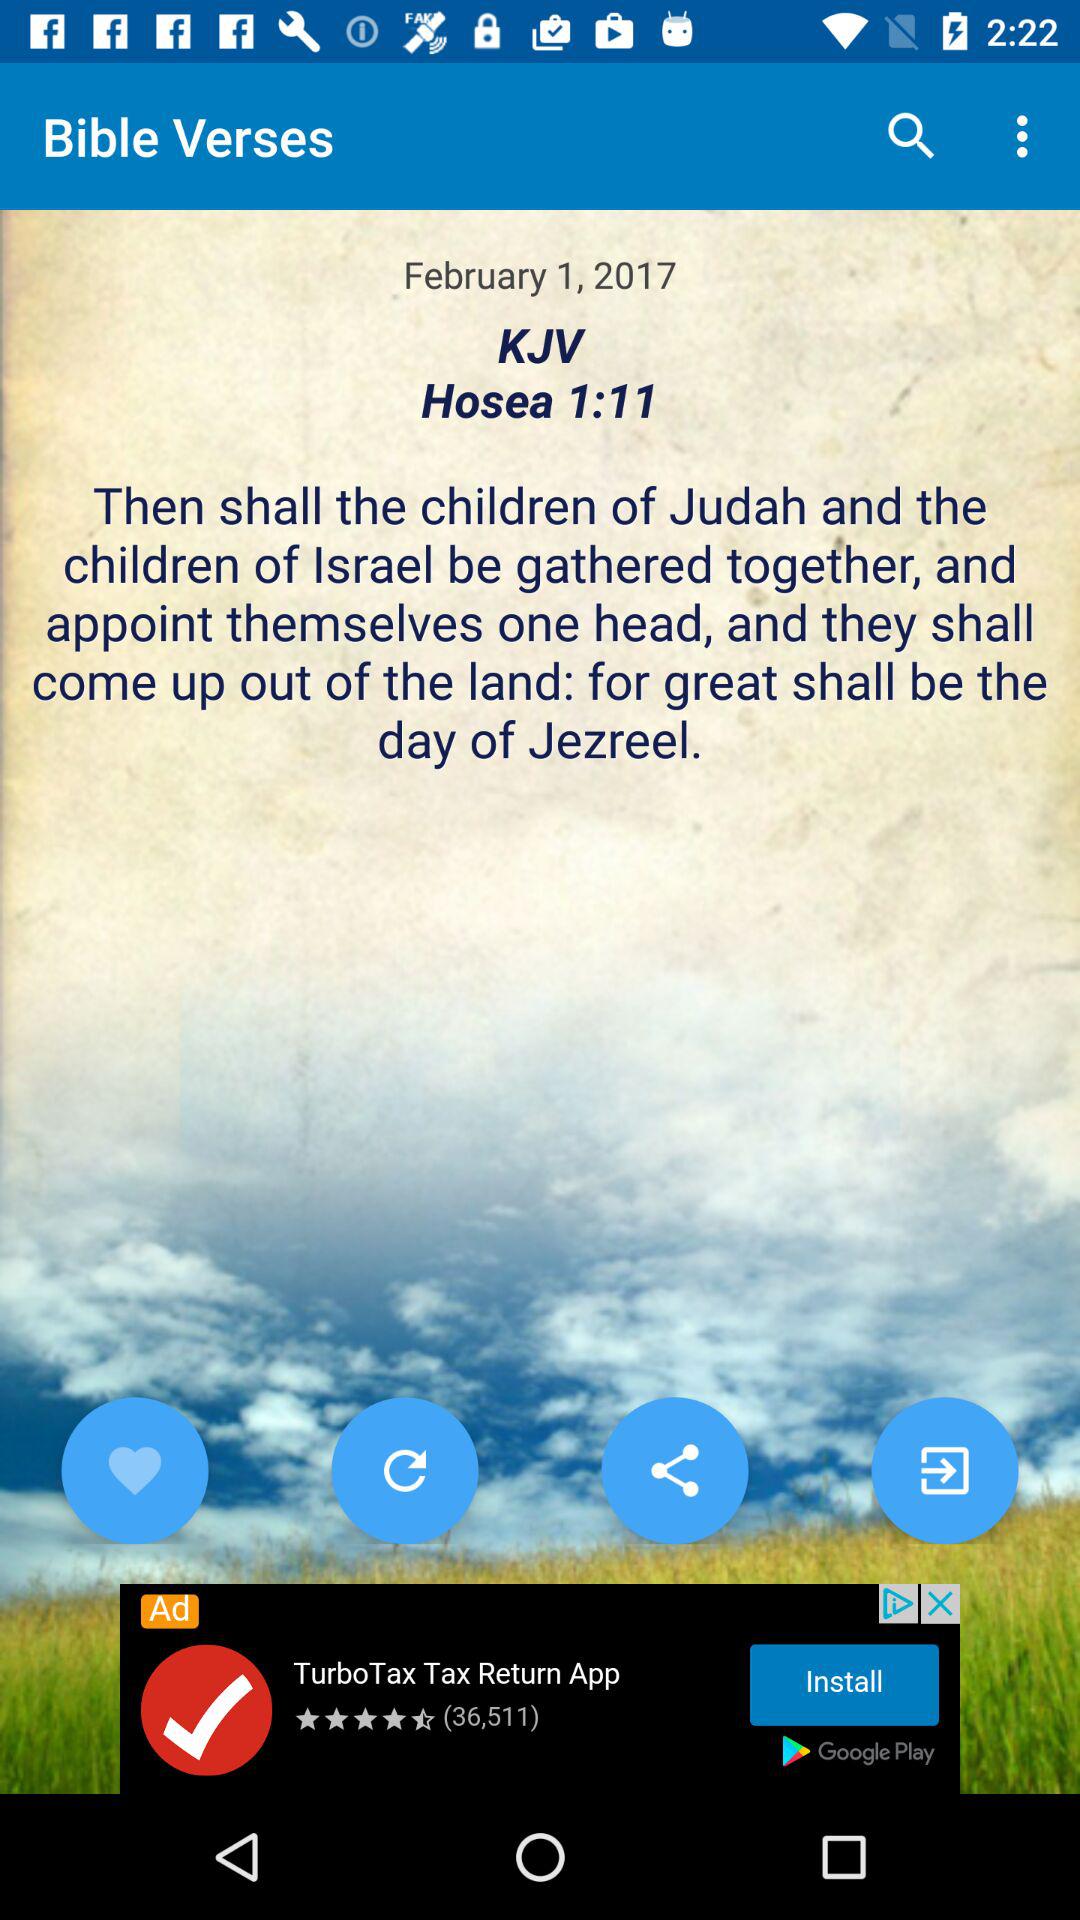 The width and height of the screenshot is (1080, 1920). Describe the element at coordinates (404, 1470) in the screenshot. I see `tap to reloaf` at that location.